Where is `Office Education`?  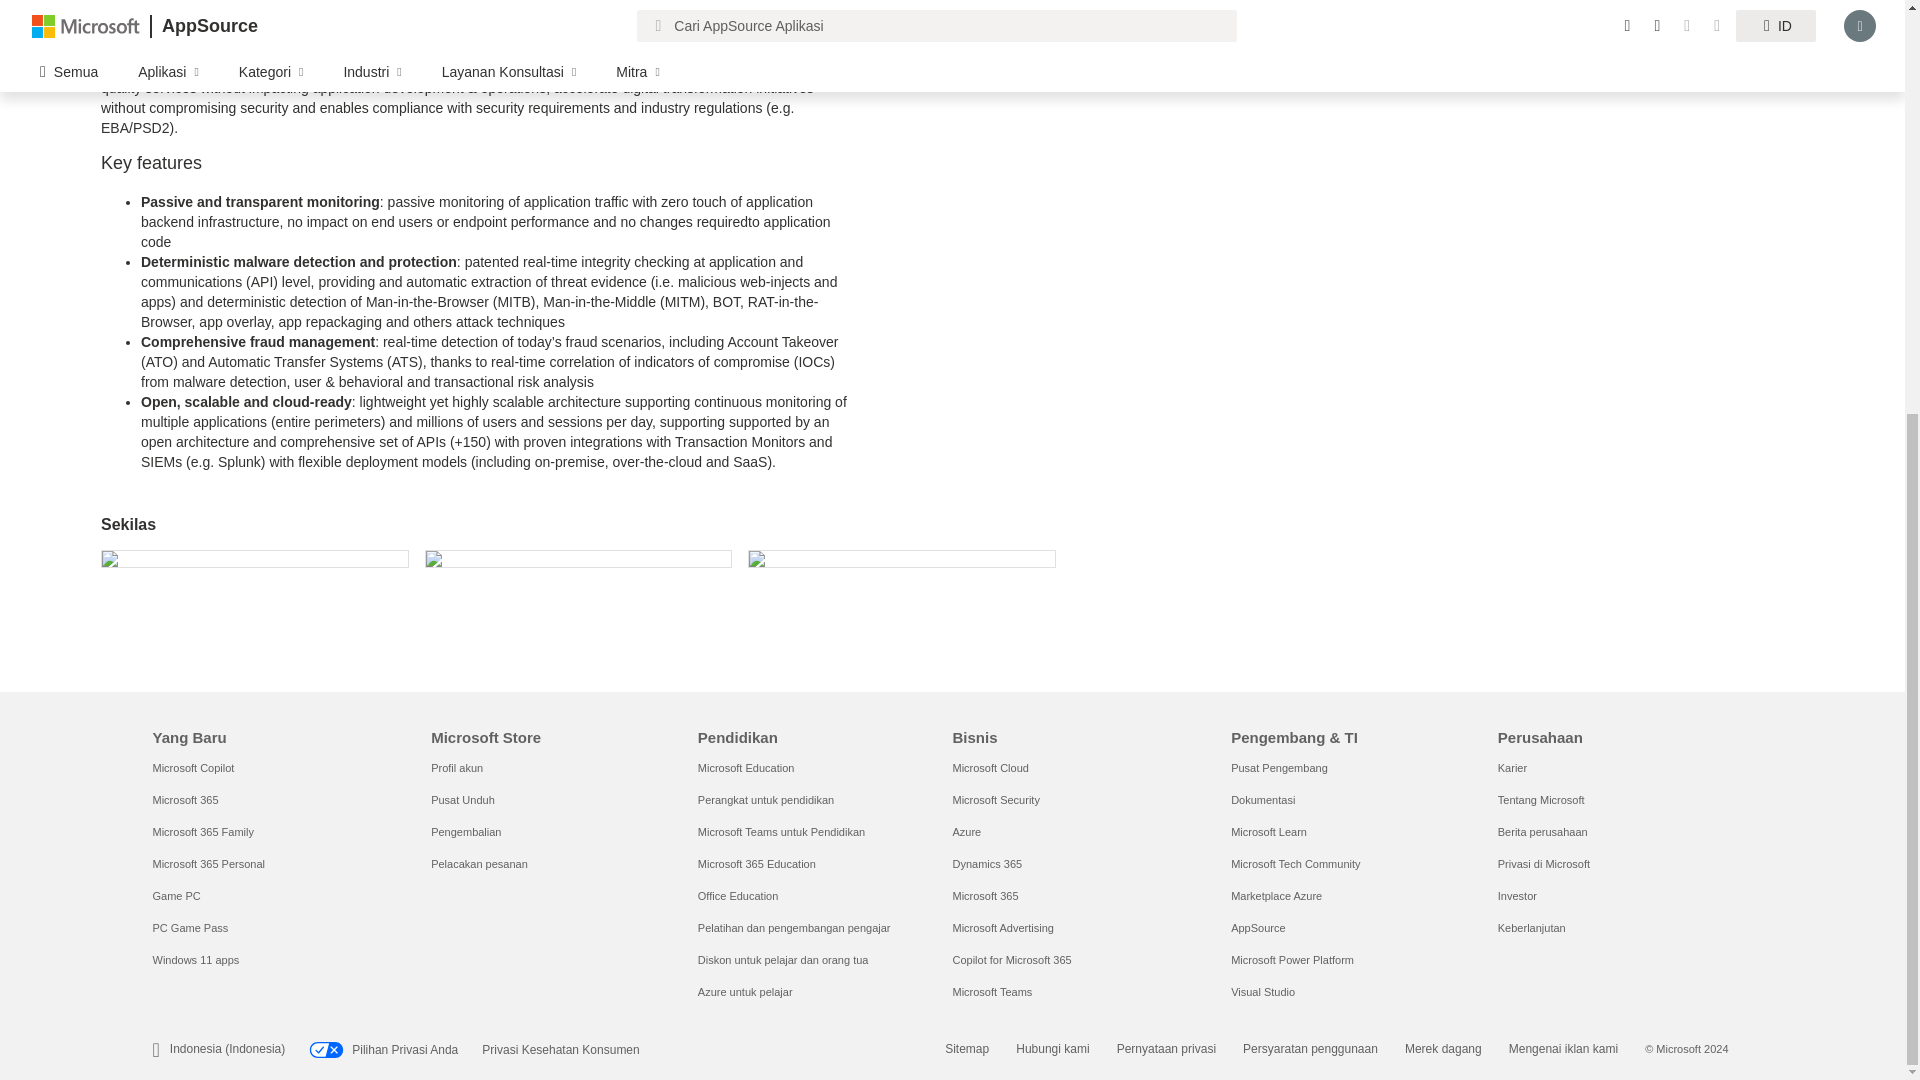
Office Education is located at coordinates (738, 895).